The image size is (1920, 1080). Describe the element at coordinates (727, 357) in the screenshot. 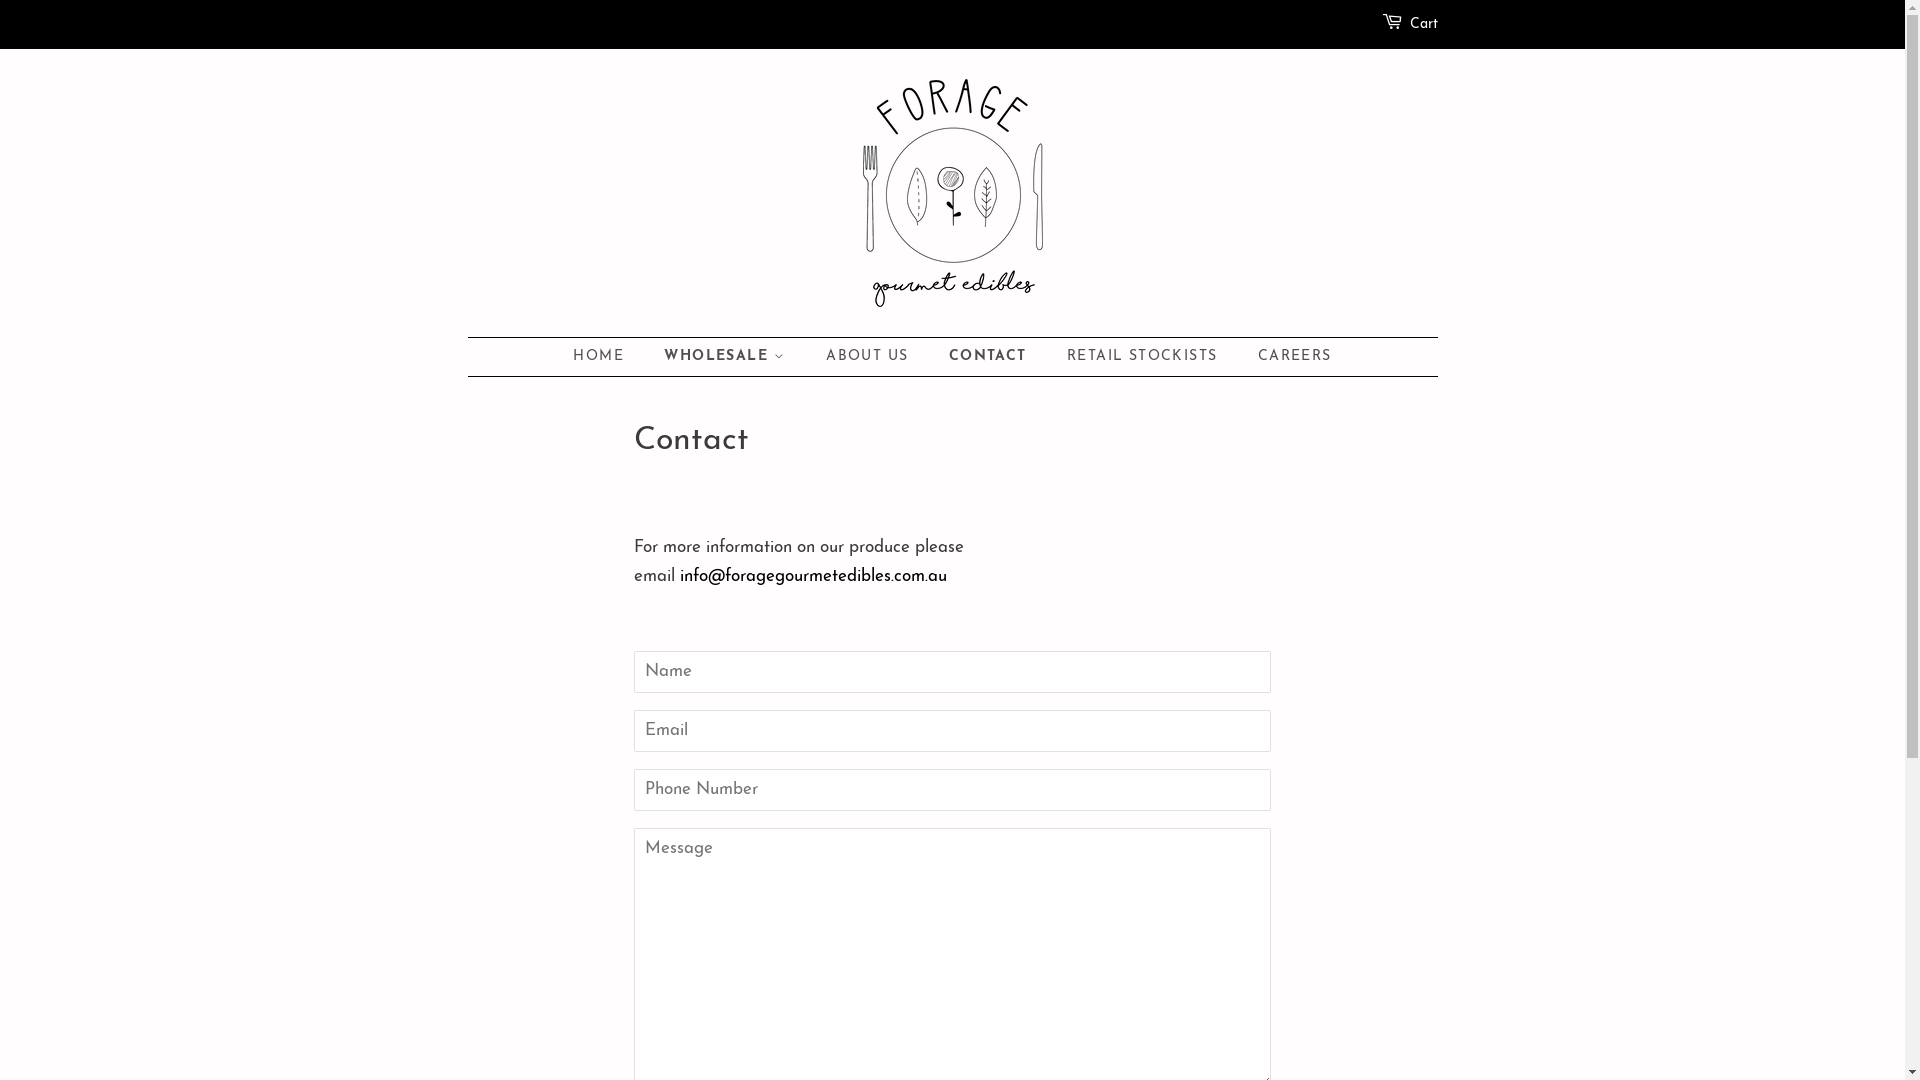

I see `WHOLESALE` at that location.